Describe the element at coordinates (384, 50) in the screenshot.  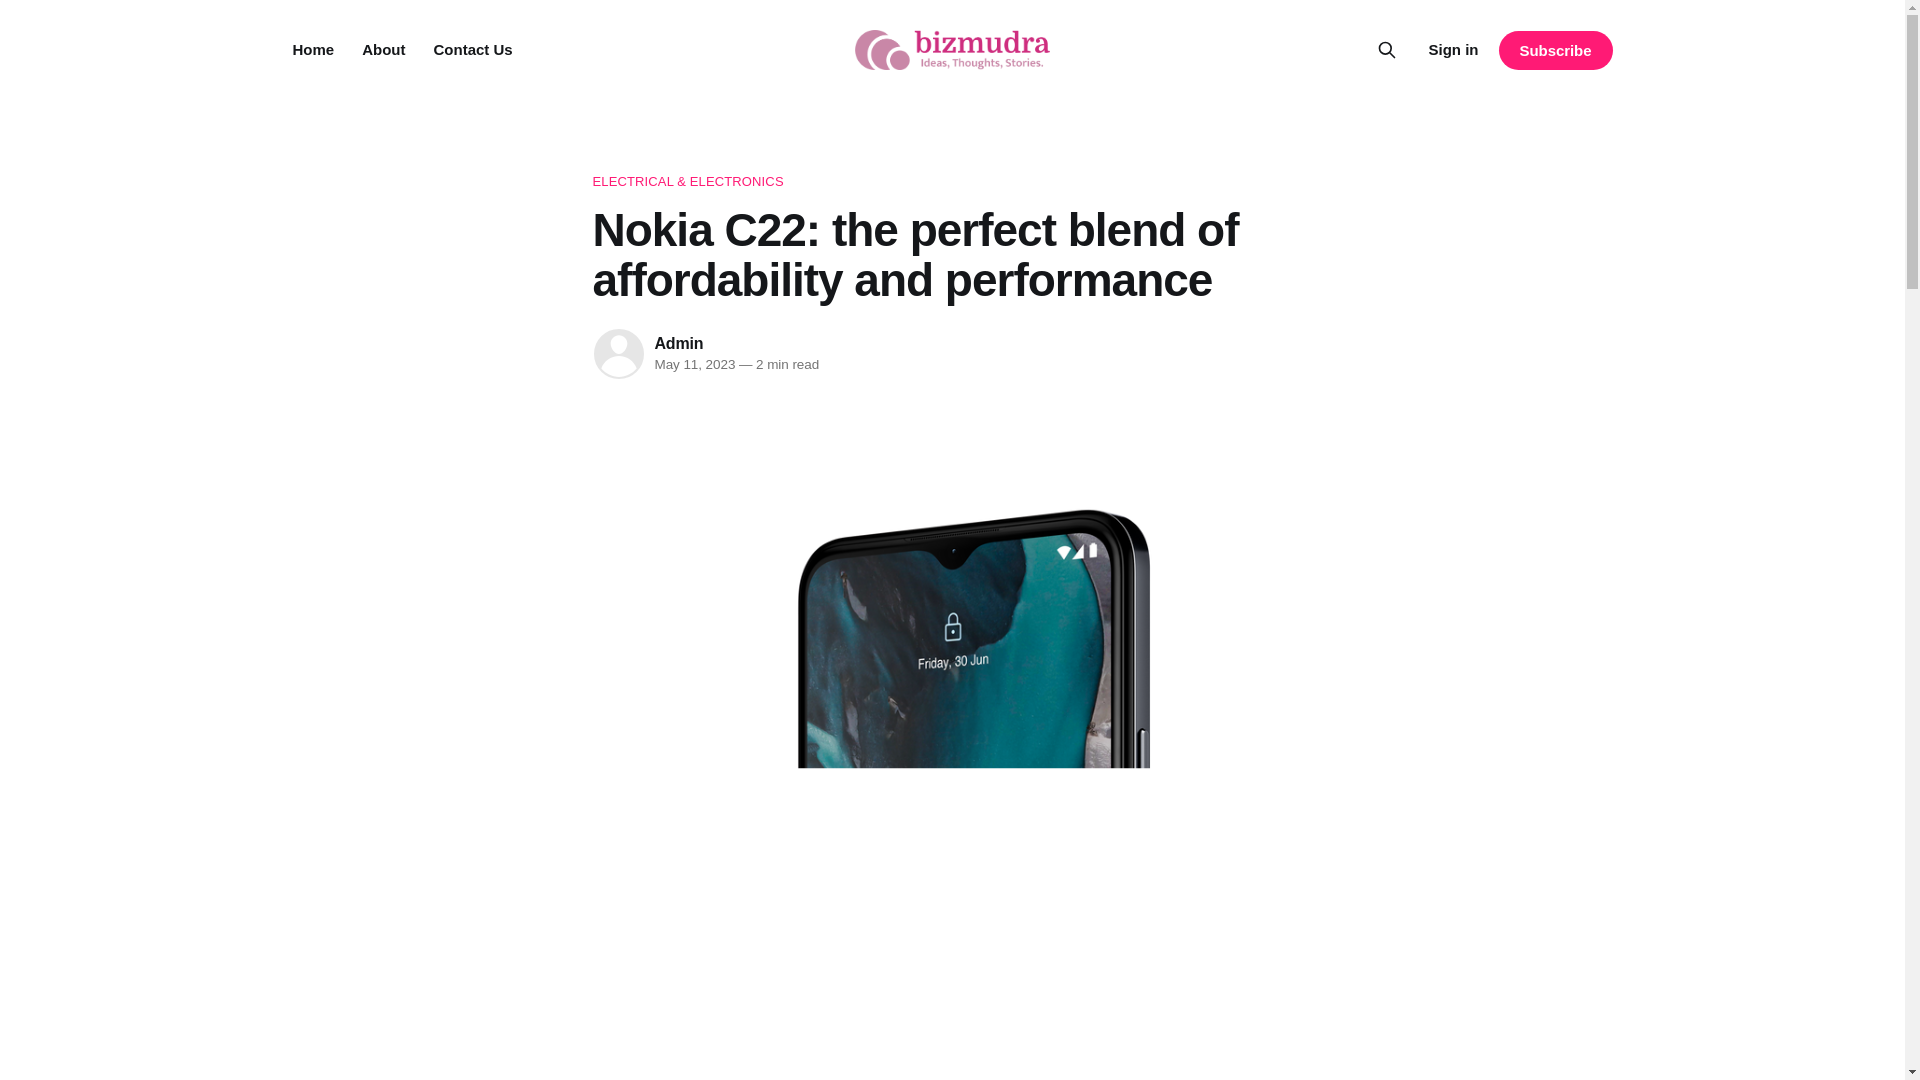
I see `About` at that location.